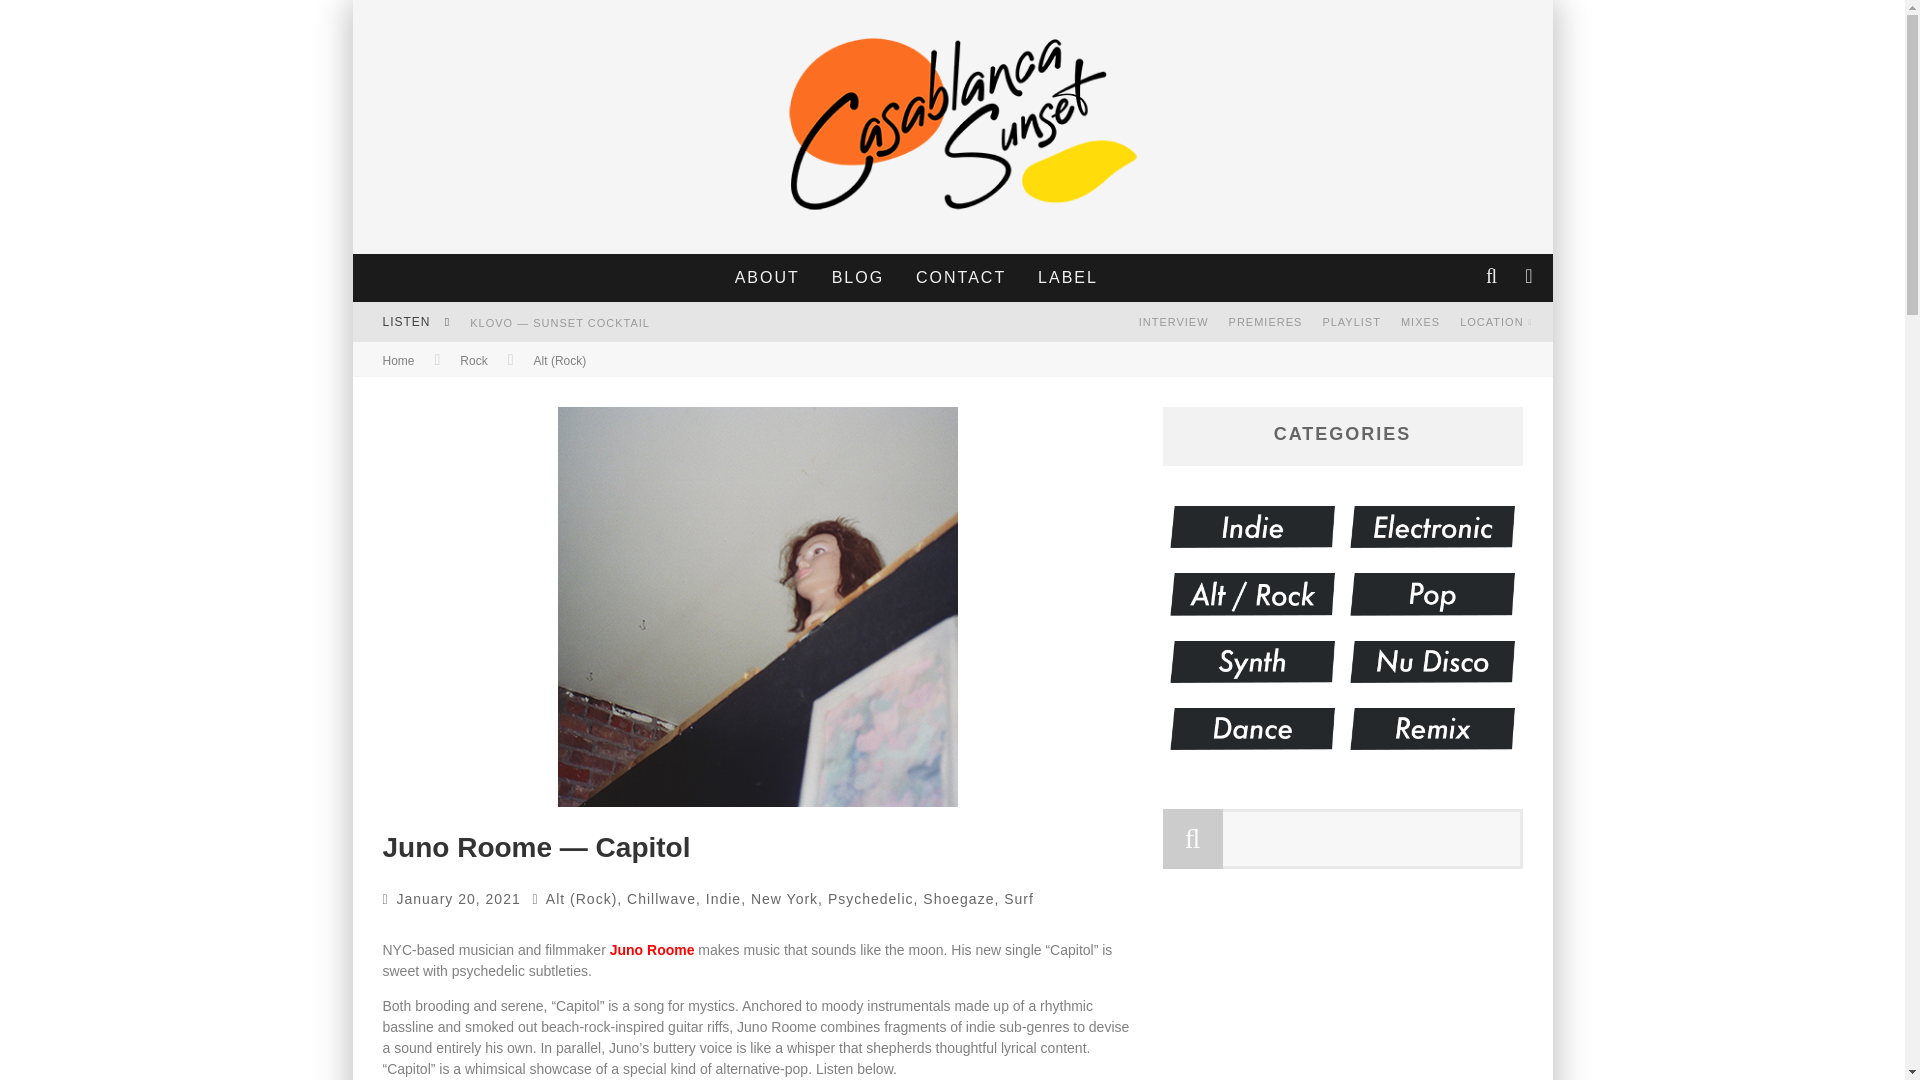 Image resolution: width=1920 pixels, height=1080 pixels. Describe the element at coordinates (951, 611) in the screenshot. I see `Log In` at that location.